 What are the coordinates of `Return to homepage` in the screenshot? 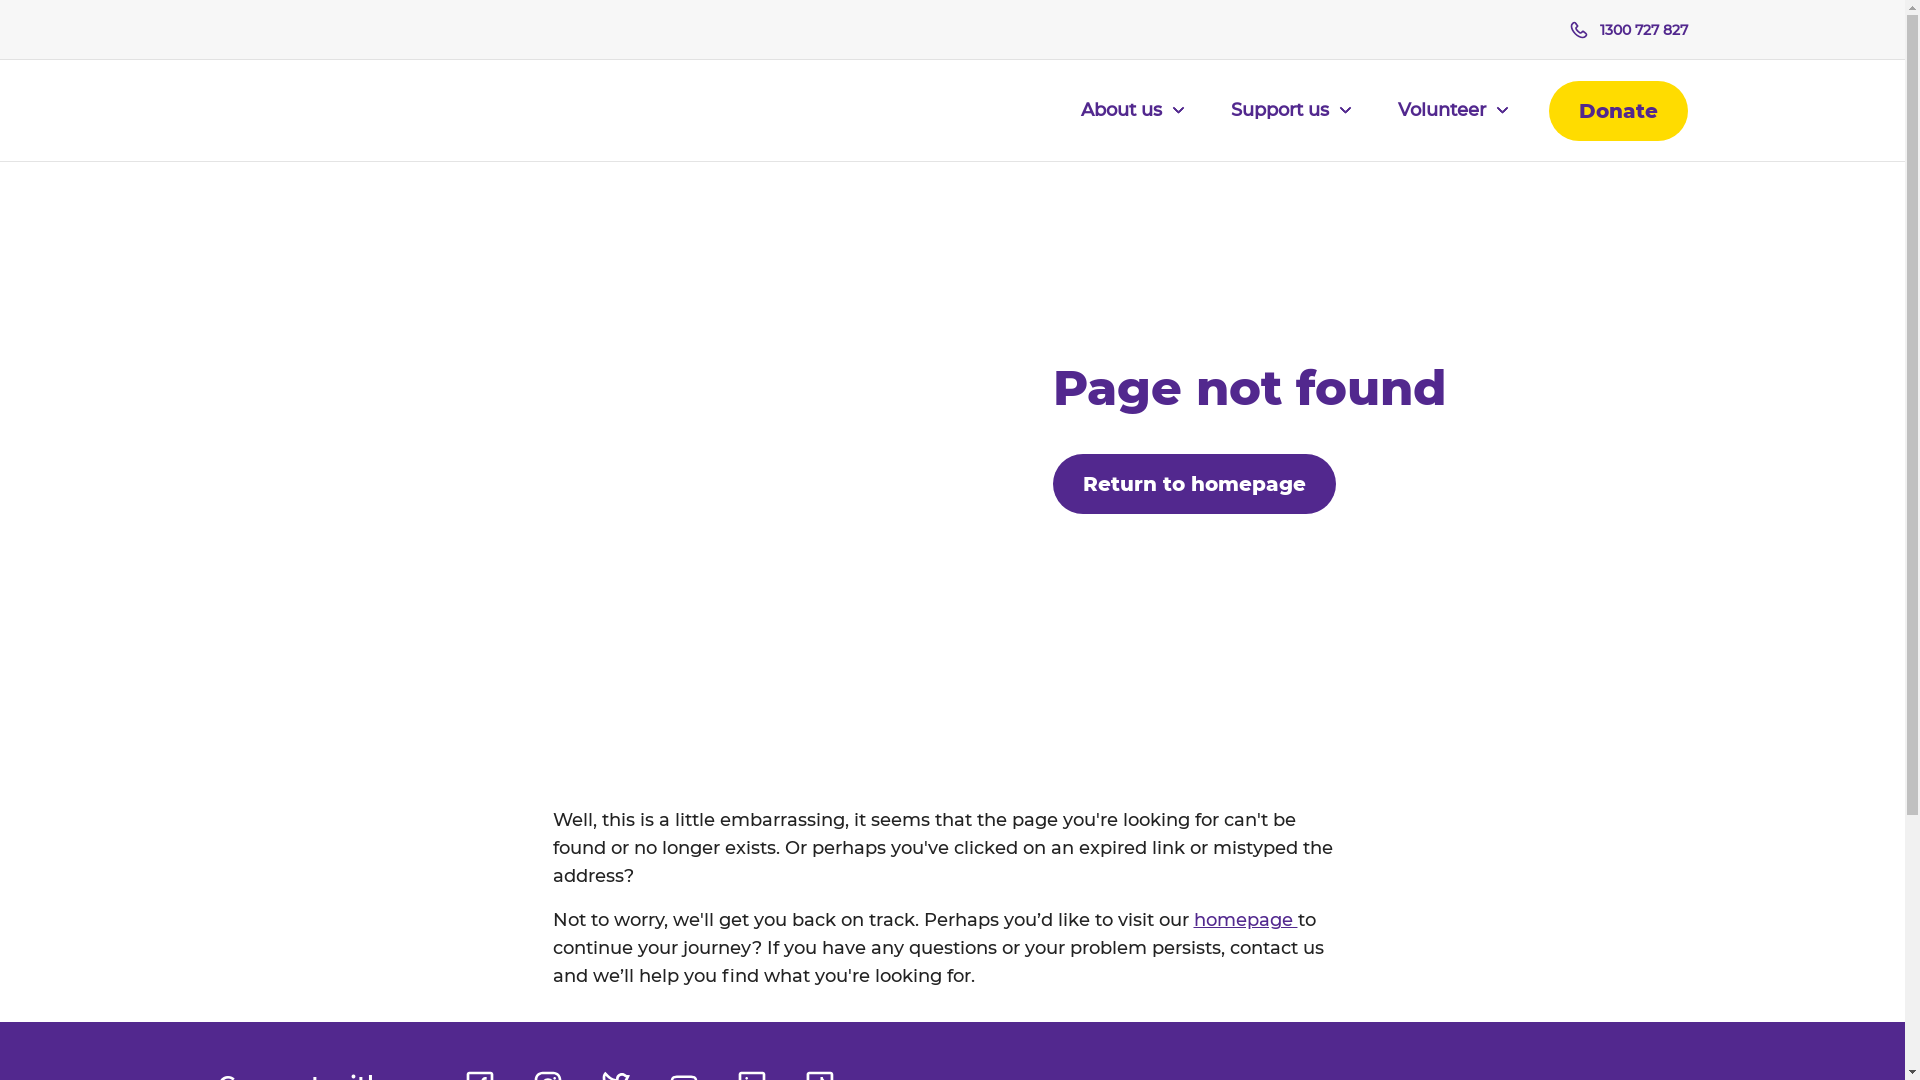 It's located at (1194, 484).